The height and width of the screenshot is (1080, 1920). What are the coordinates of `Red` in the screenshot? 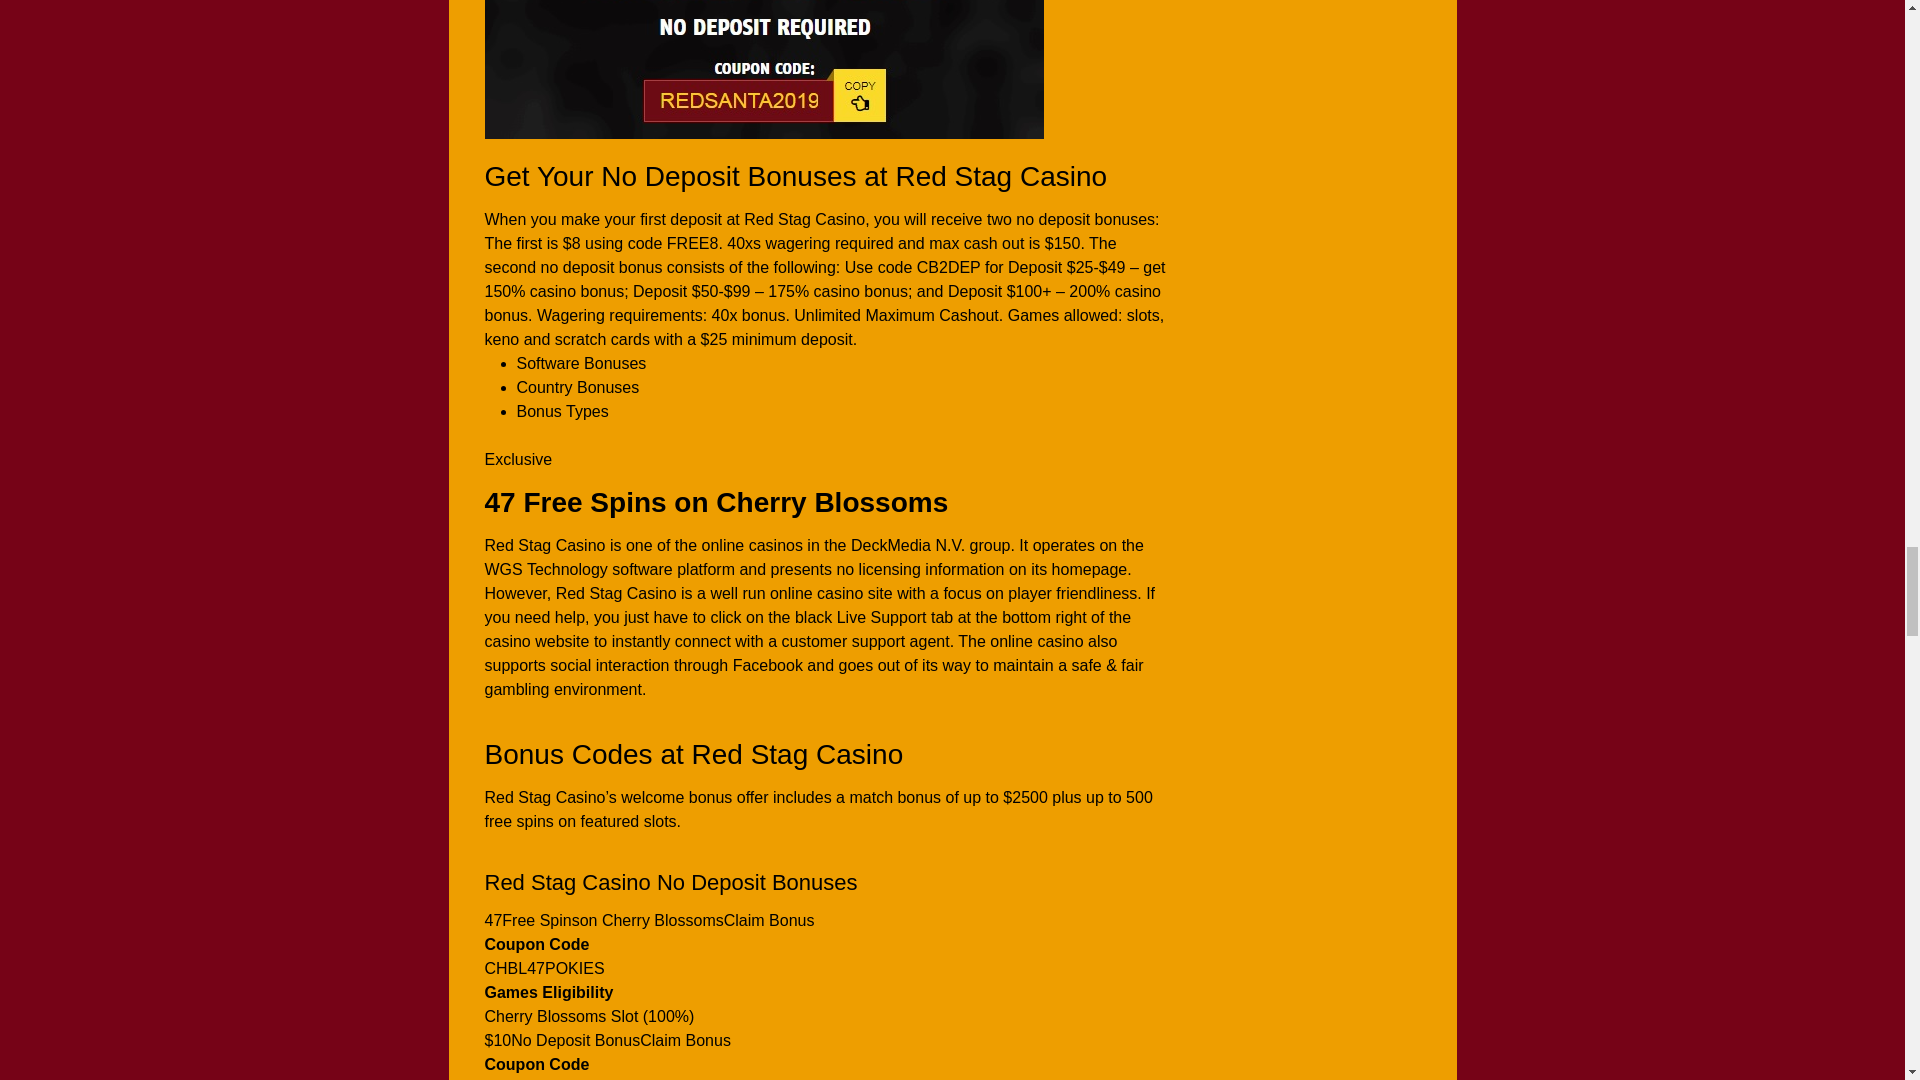 It's located at (762, 70).